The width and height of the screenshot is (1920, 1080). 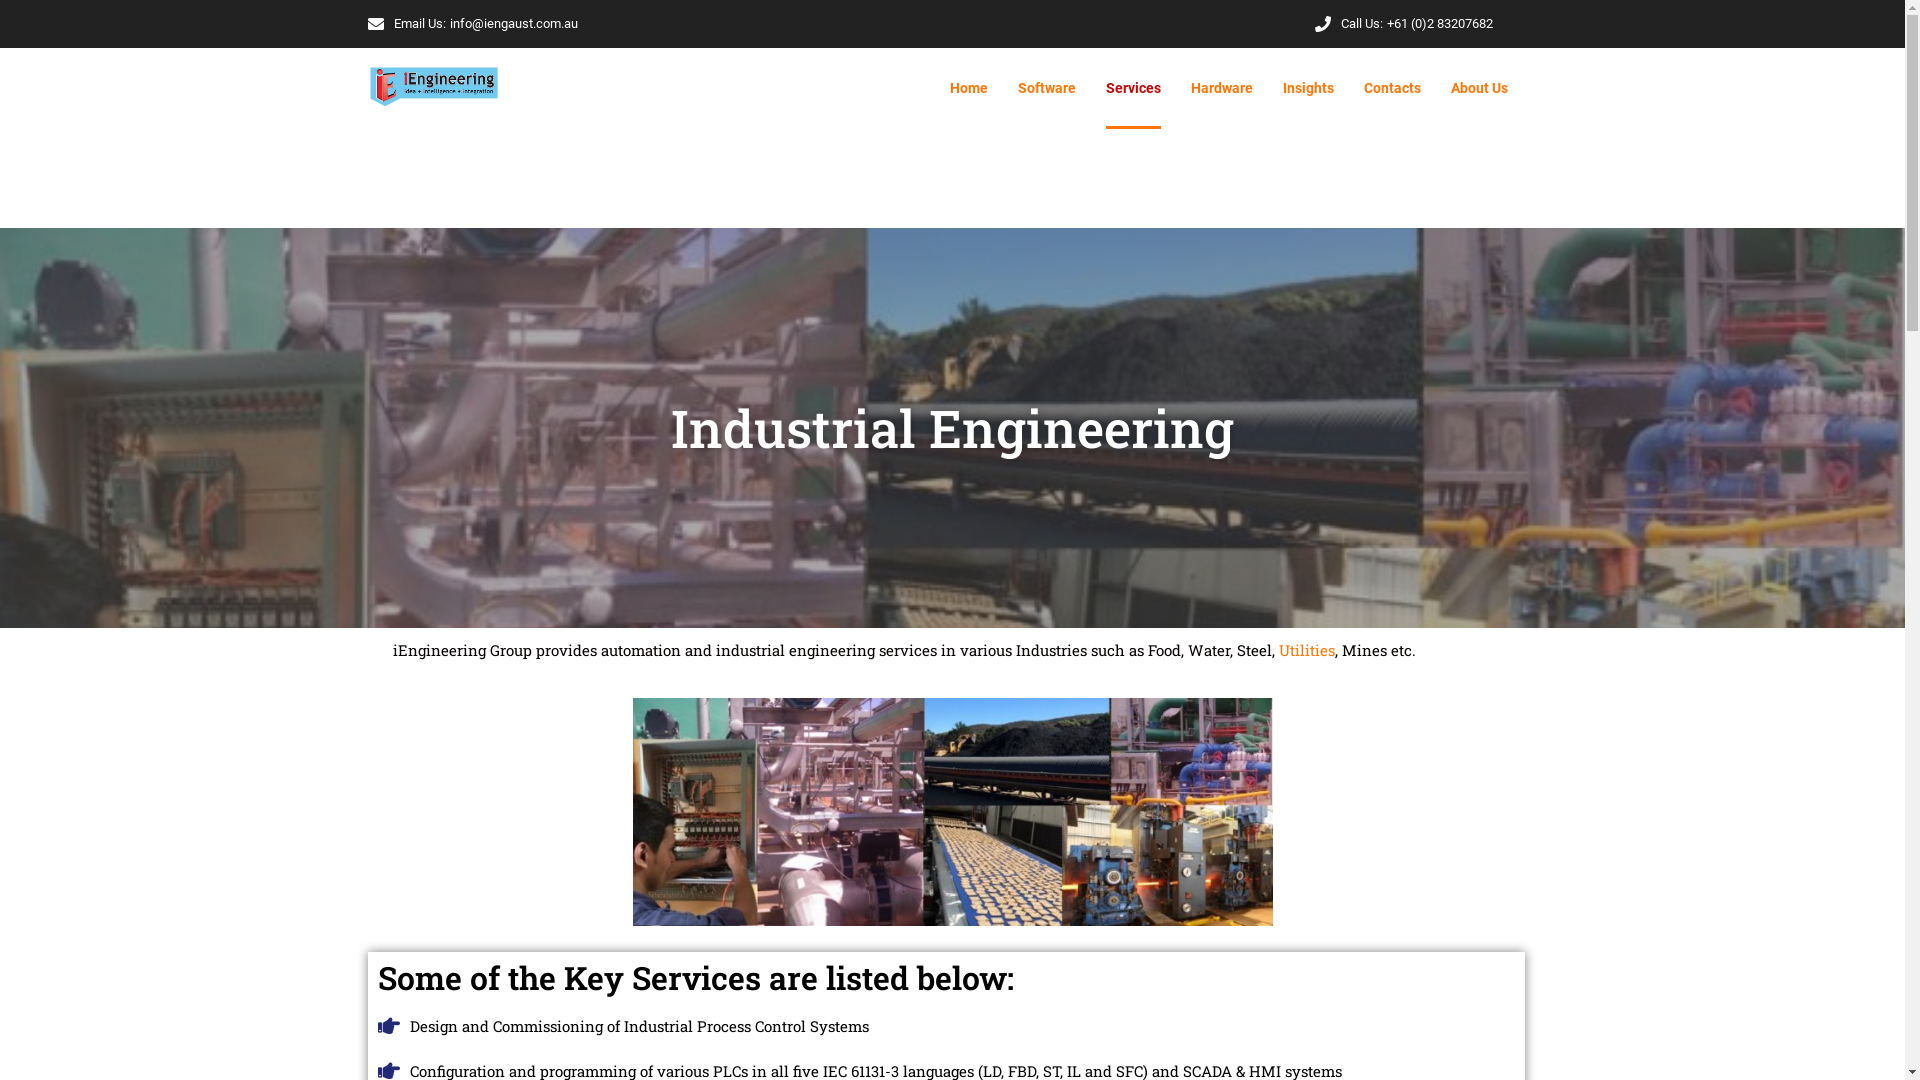 I want to click on Hardware, so click(x=1221, y=88).